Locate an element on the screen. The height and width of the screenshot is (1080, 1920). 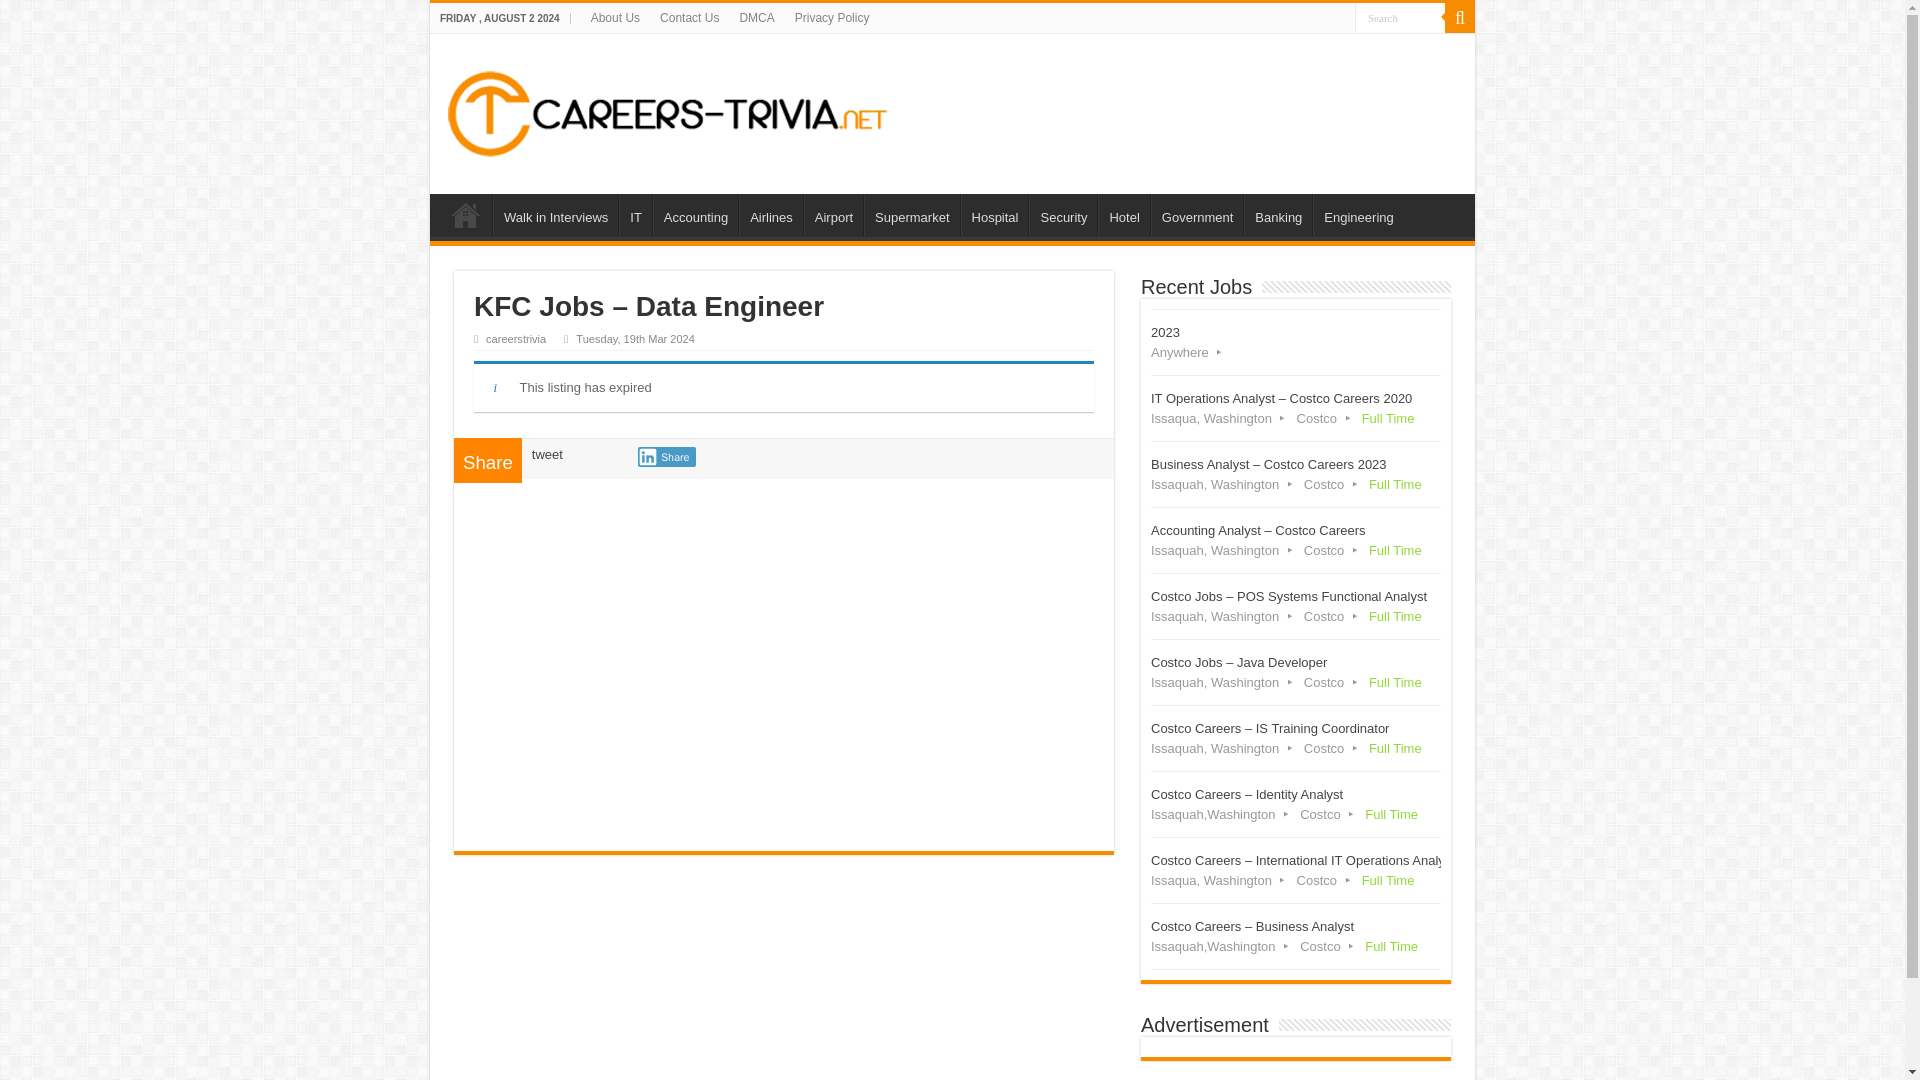
Privacy Policy is located at coordinates (832, 18).